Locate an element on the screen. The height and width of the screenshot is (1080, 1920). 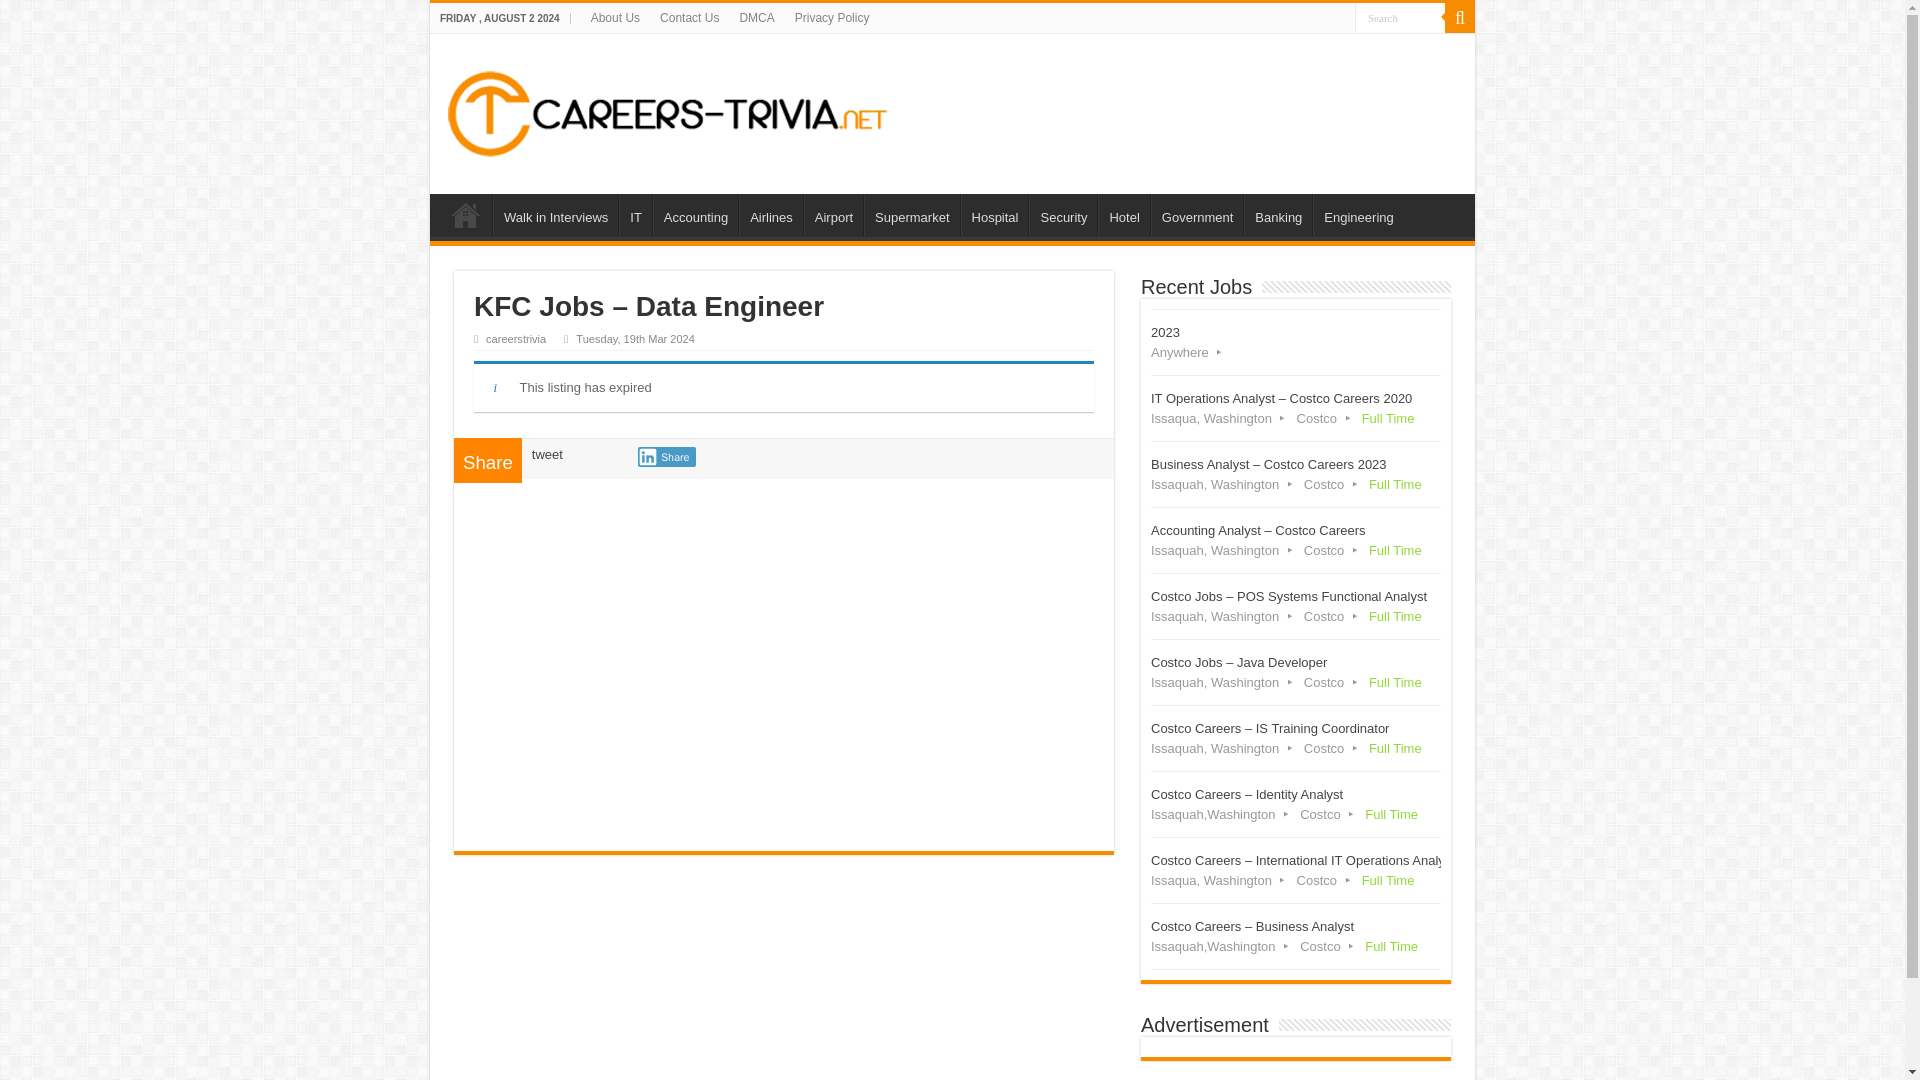
Privacy Policy is located at coordinates (832, 18).